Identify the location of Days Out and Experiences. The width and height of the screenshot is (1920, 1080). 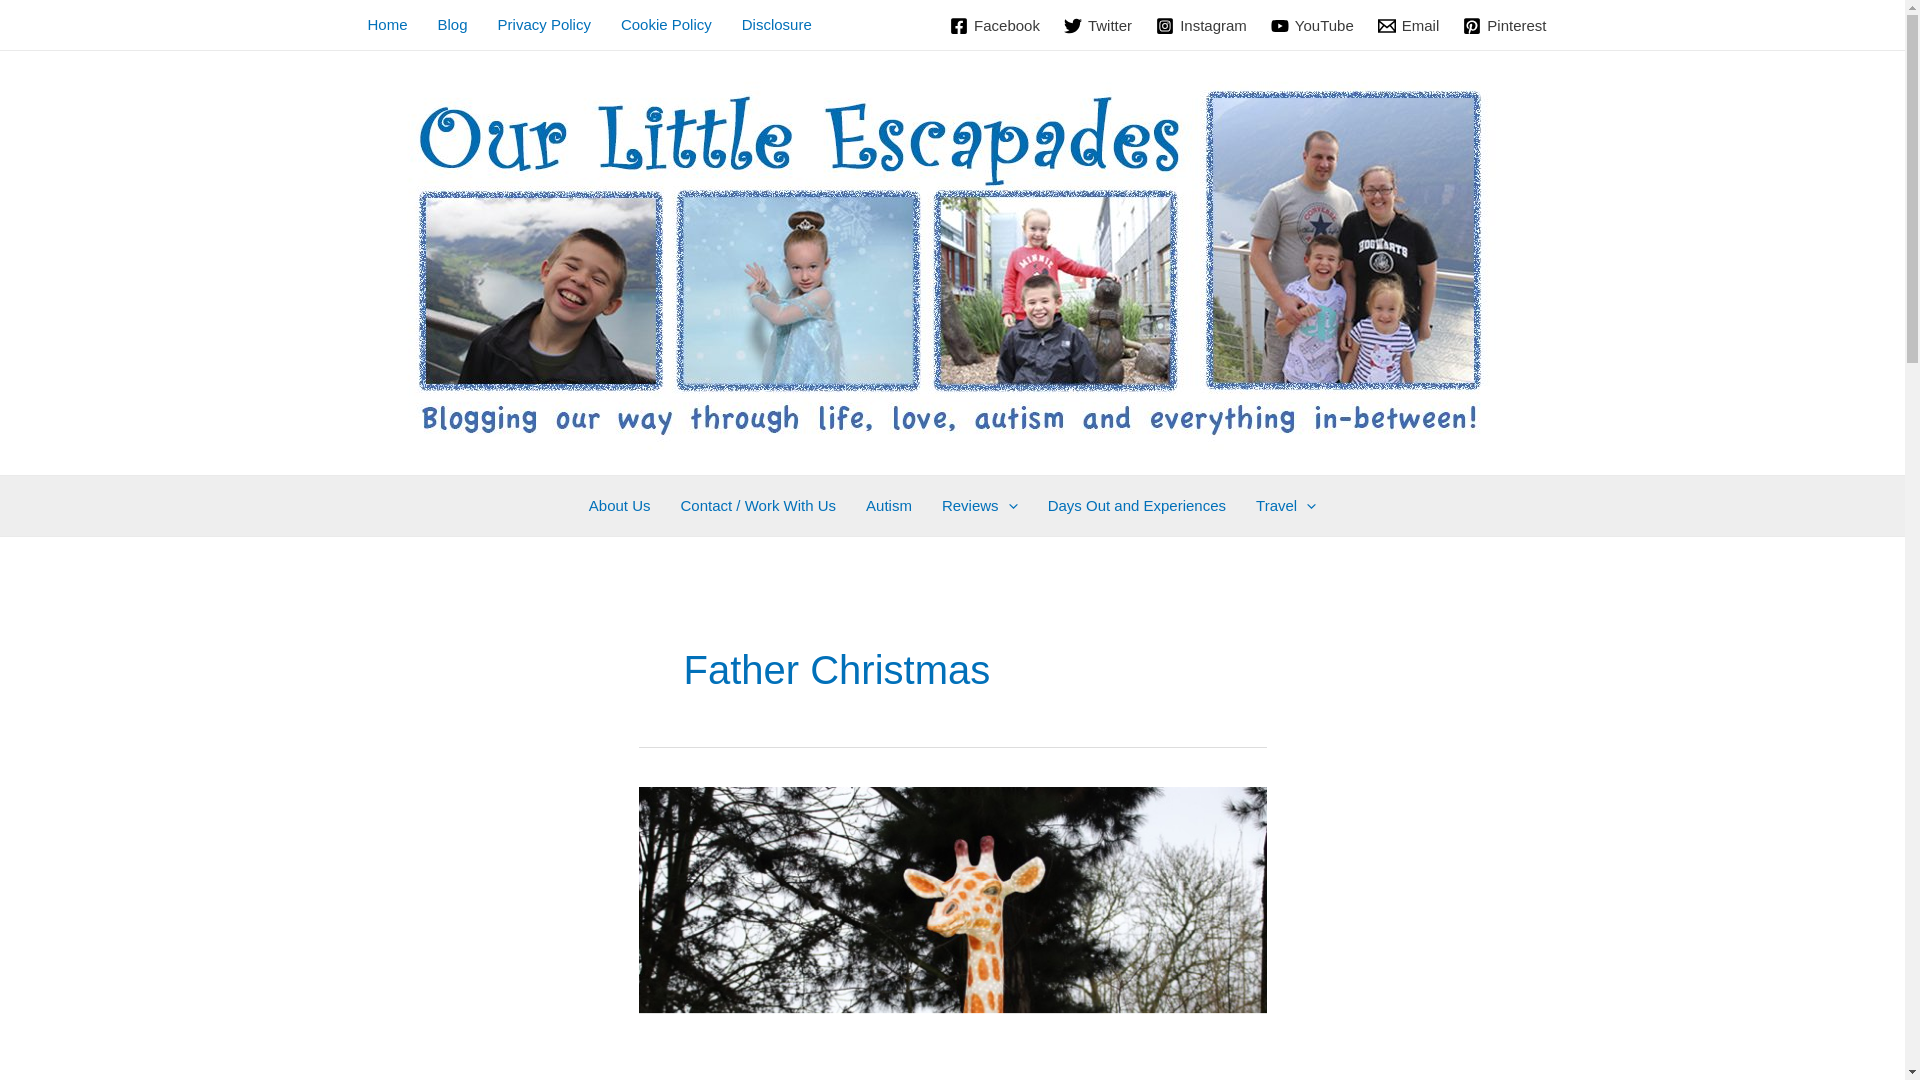
(1136, 506).